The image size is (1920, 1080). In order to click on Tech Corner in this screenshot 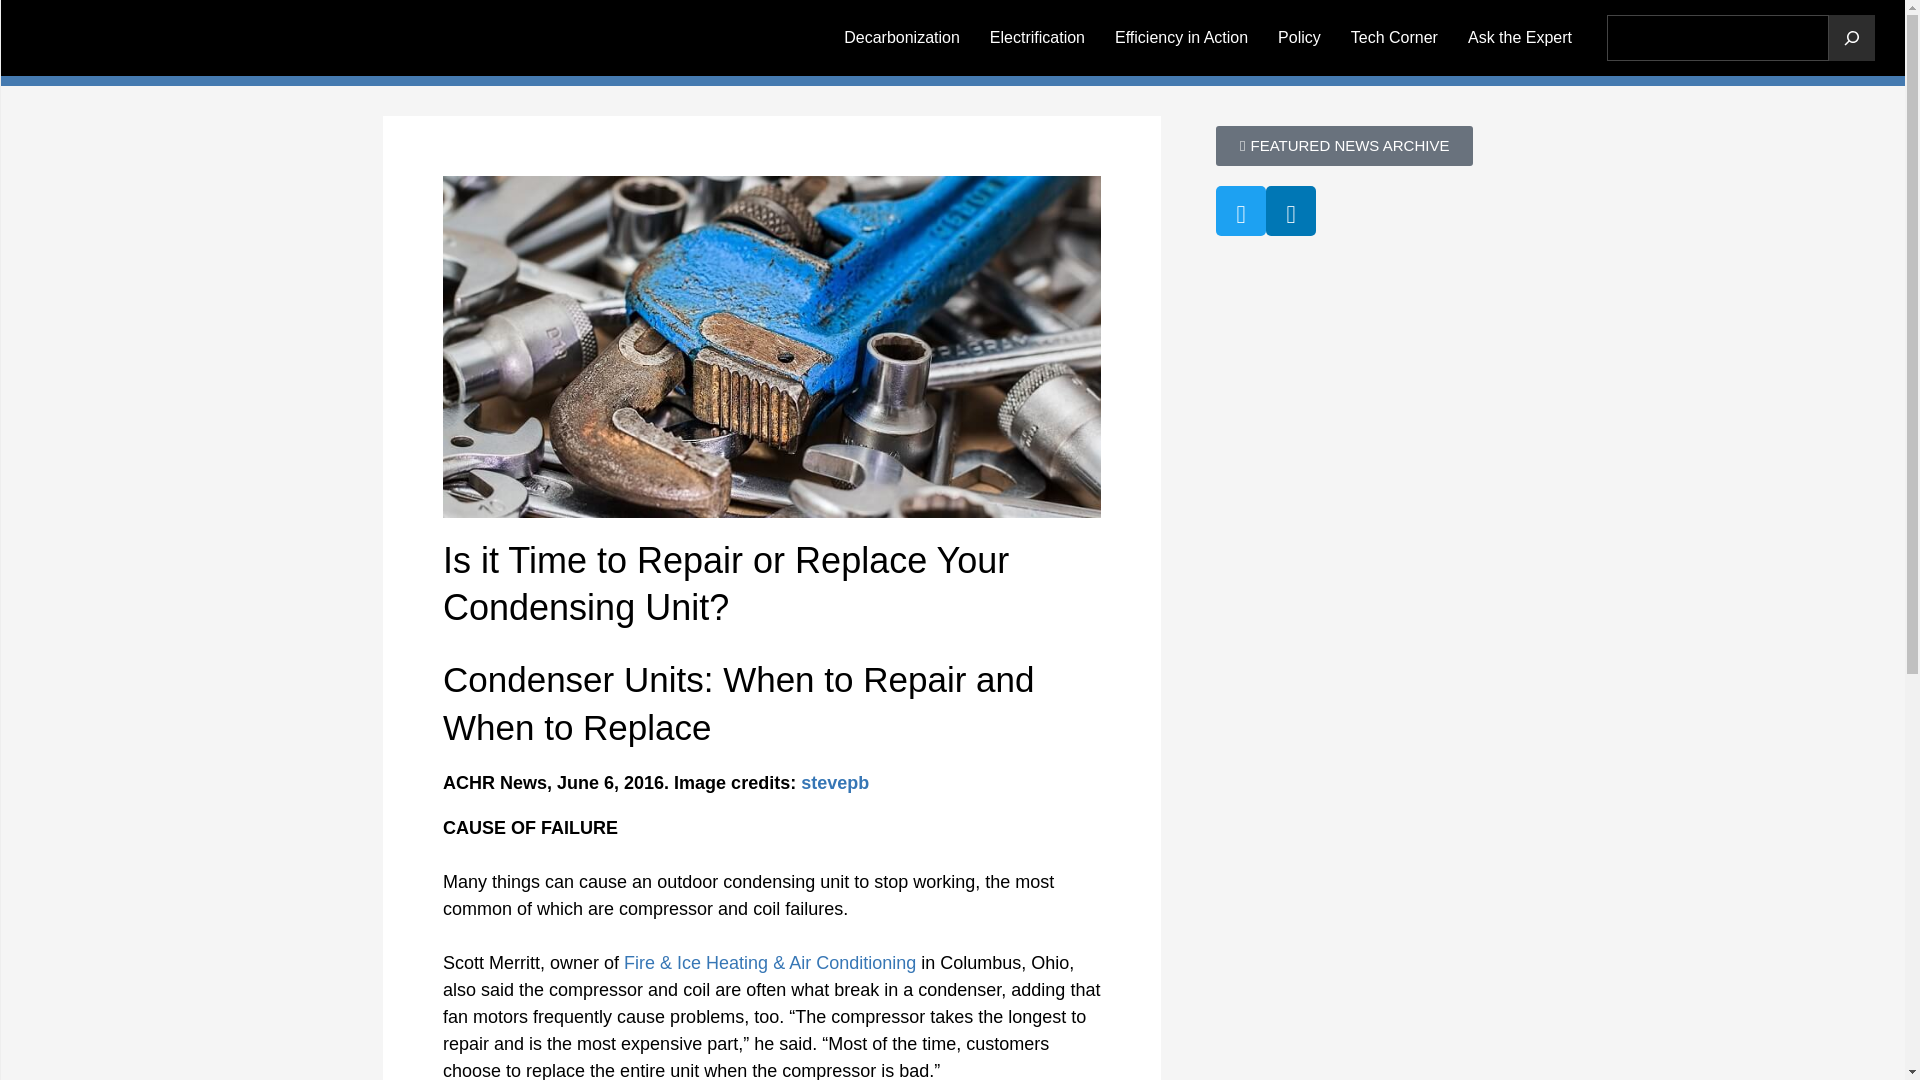, I will do `click(1394, 37)`.